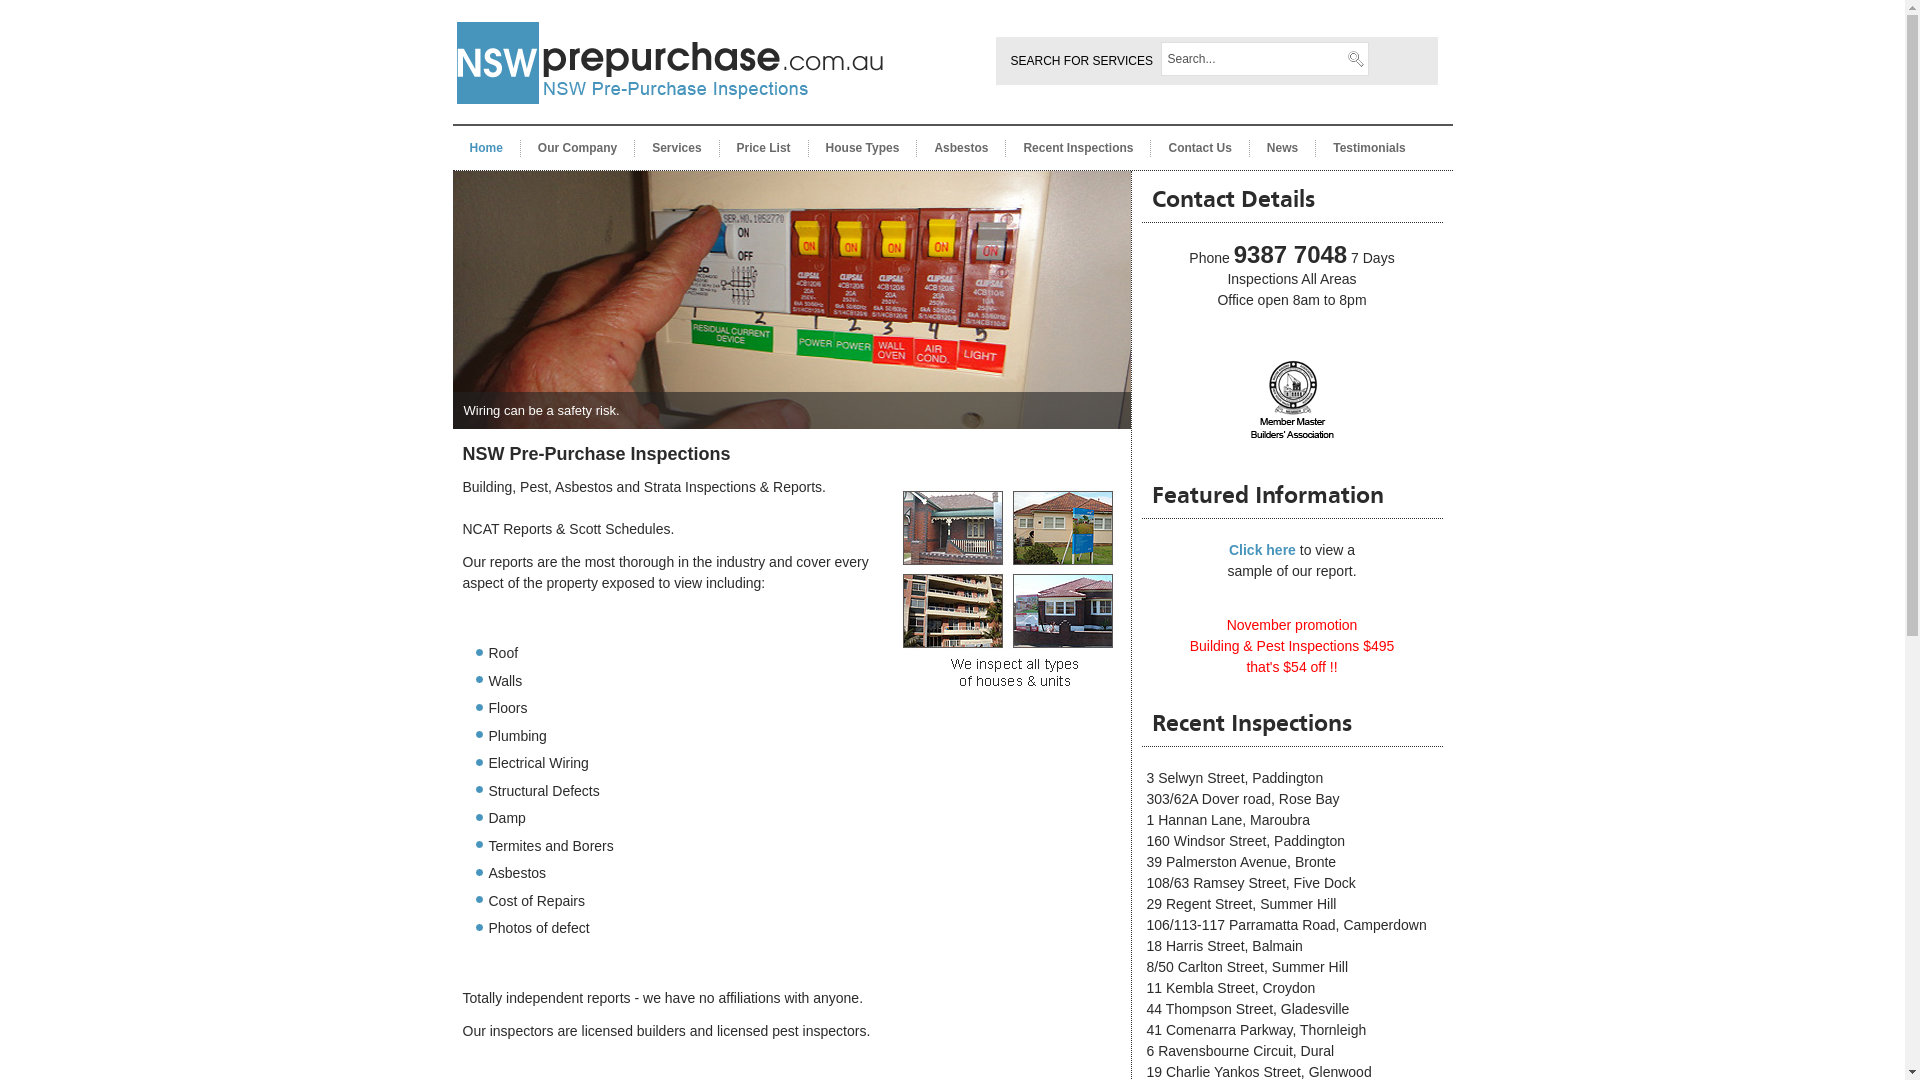  What do you see at coordinates (486, 148) in the screenshot?
I see `Home` at bounding box center [486, 148].